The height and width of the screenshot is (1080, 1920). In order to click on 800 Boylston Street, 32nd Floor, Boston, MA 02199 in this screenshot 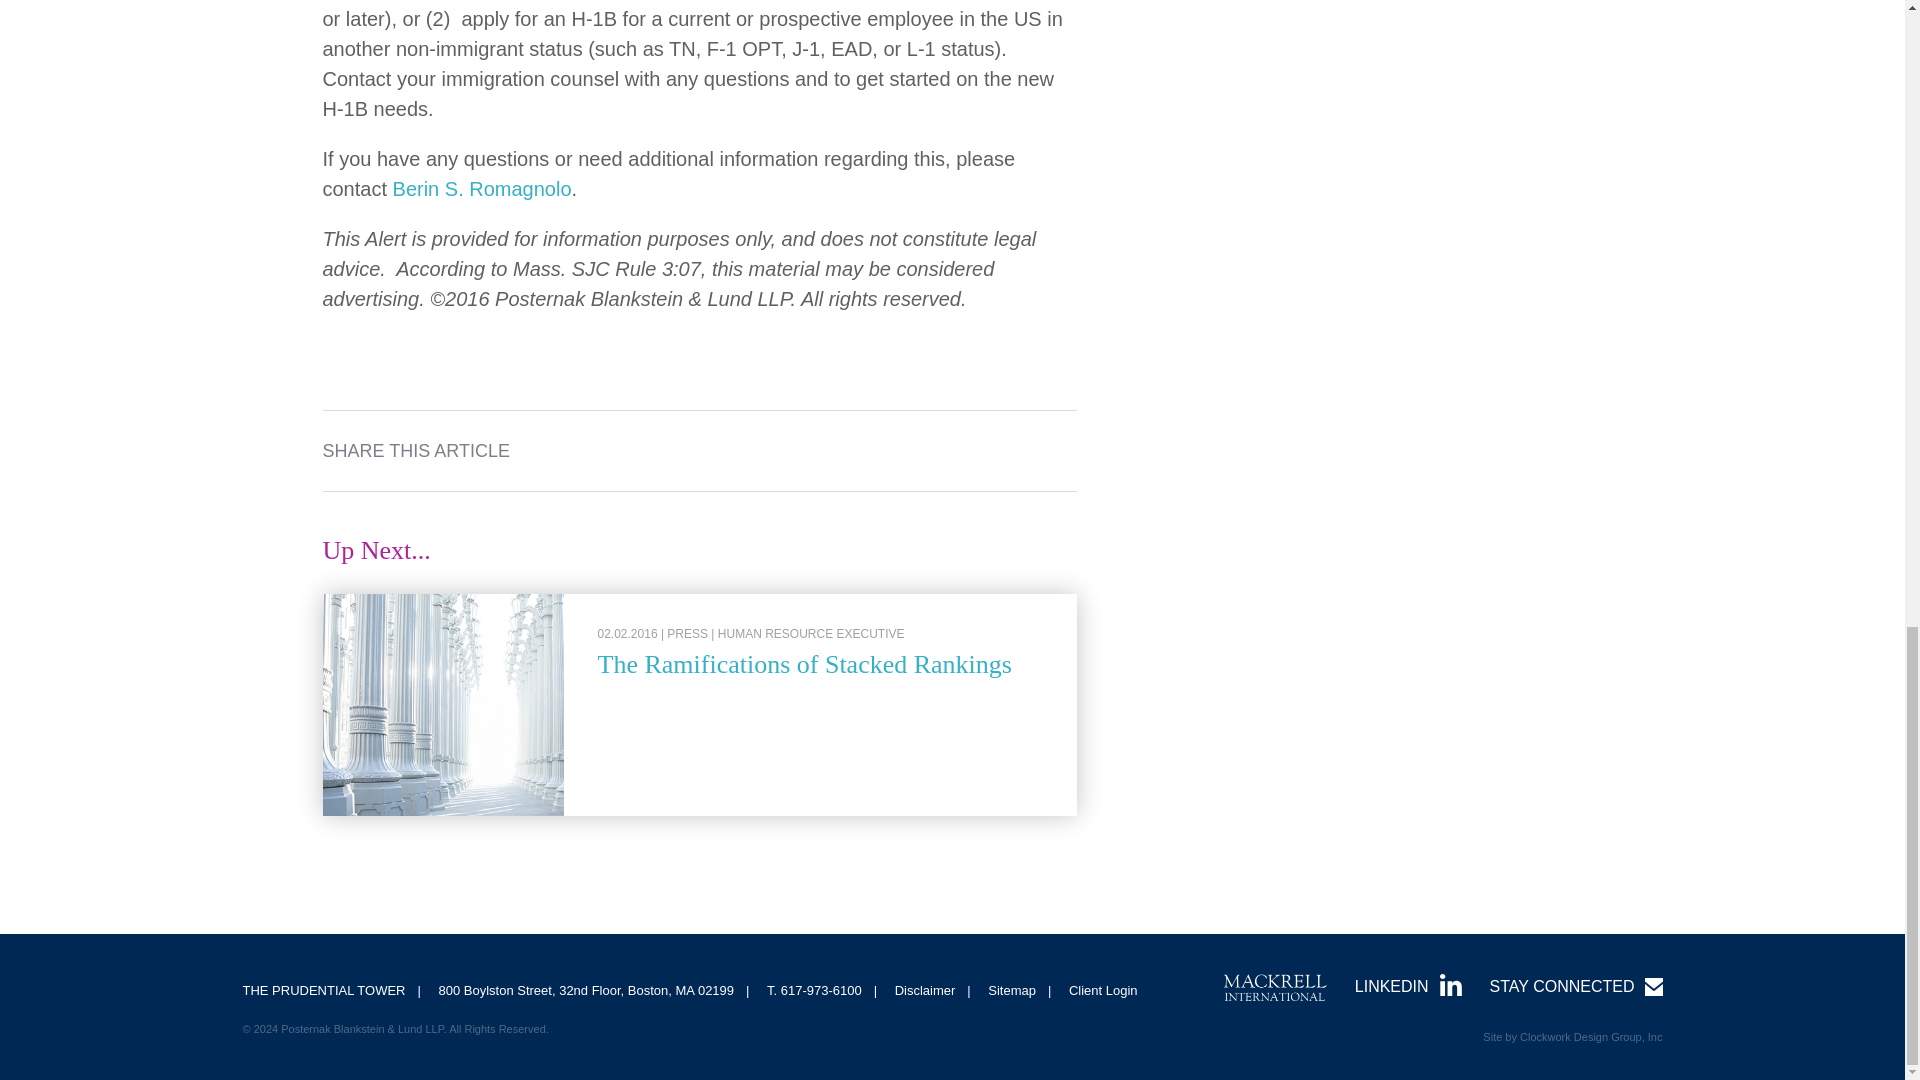, I will do `click(585, 990)`.